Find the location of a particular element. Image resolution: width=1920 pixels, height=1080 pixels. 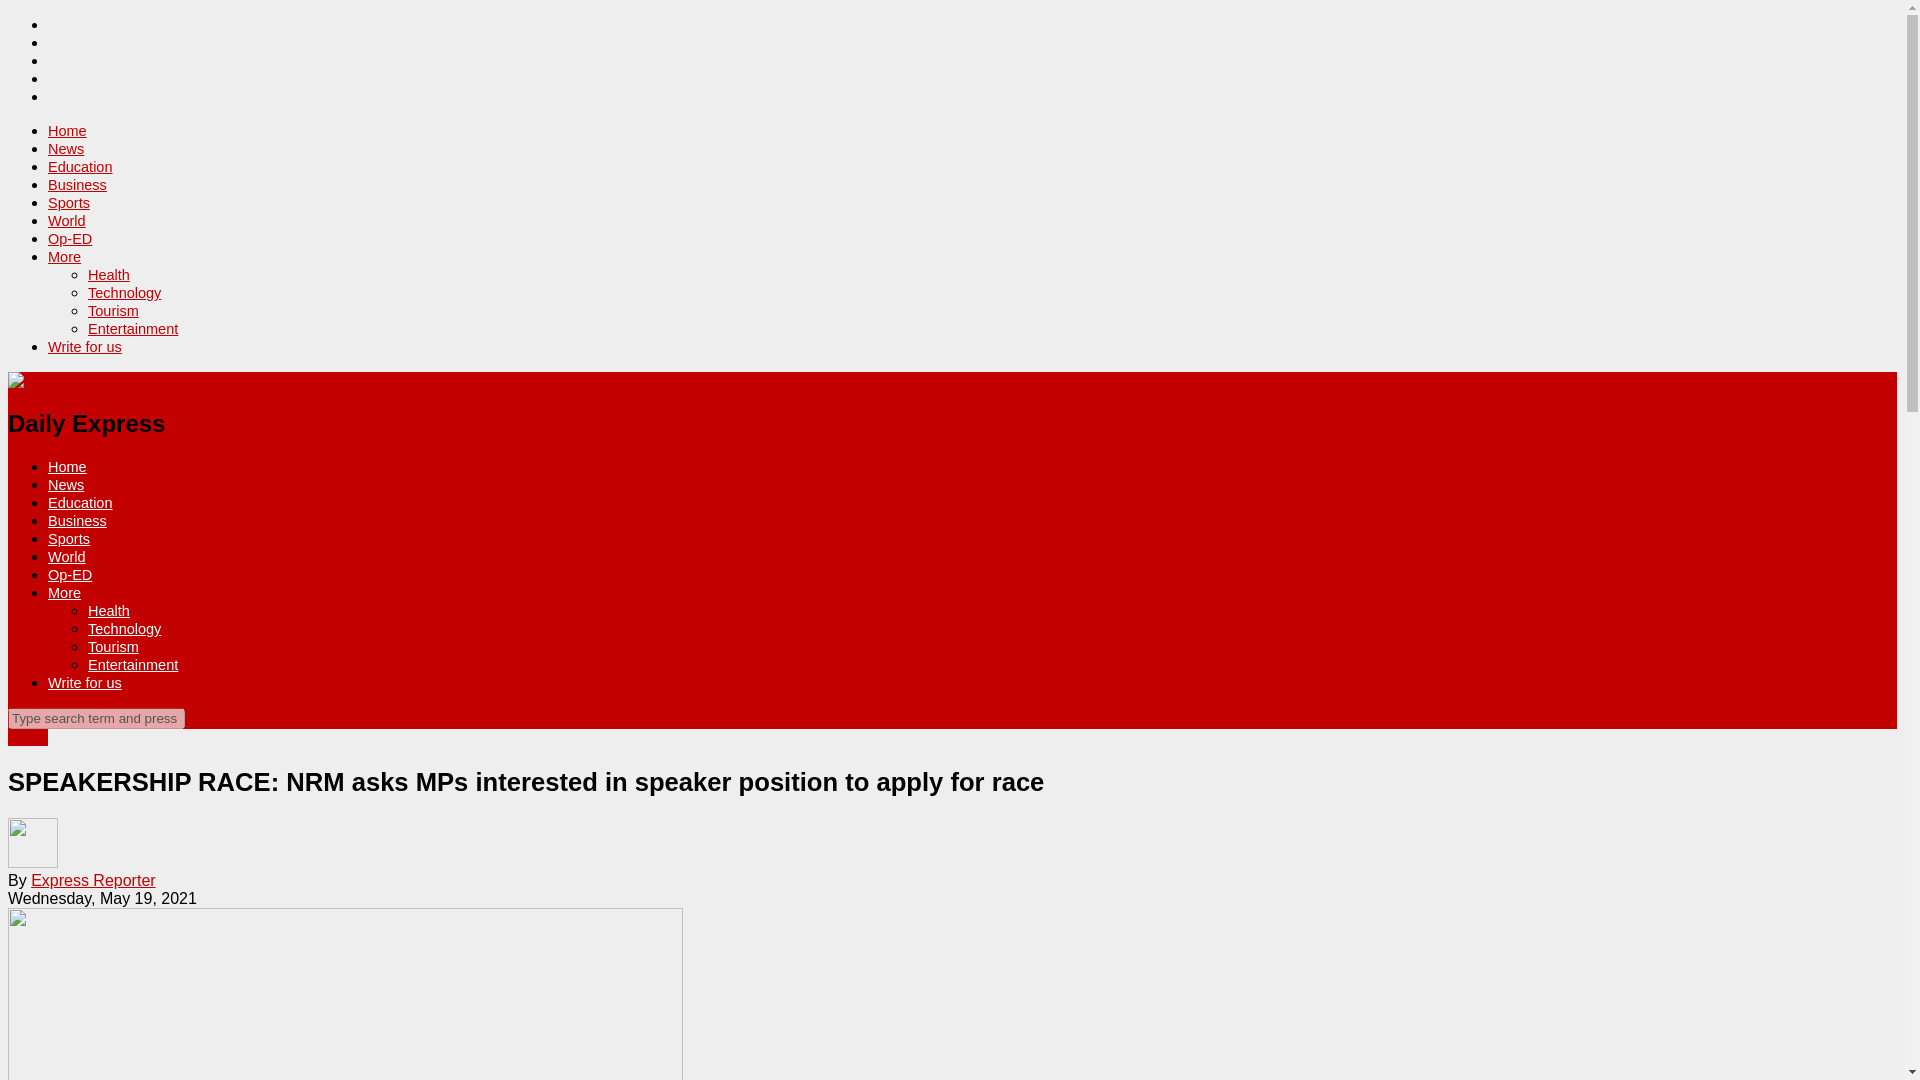

Business is located at coordinates (78, 521).